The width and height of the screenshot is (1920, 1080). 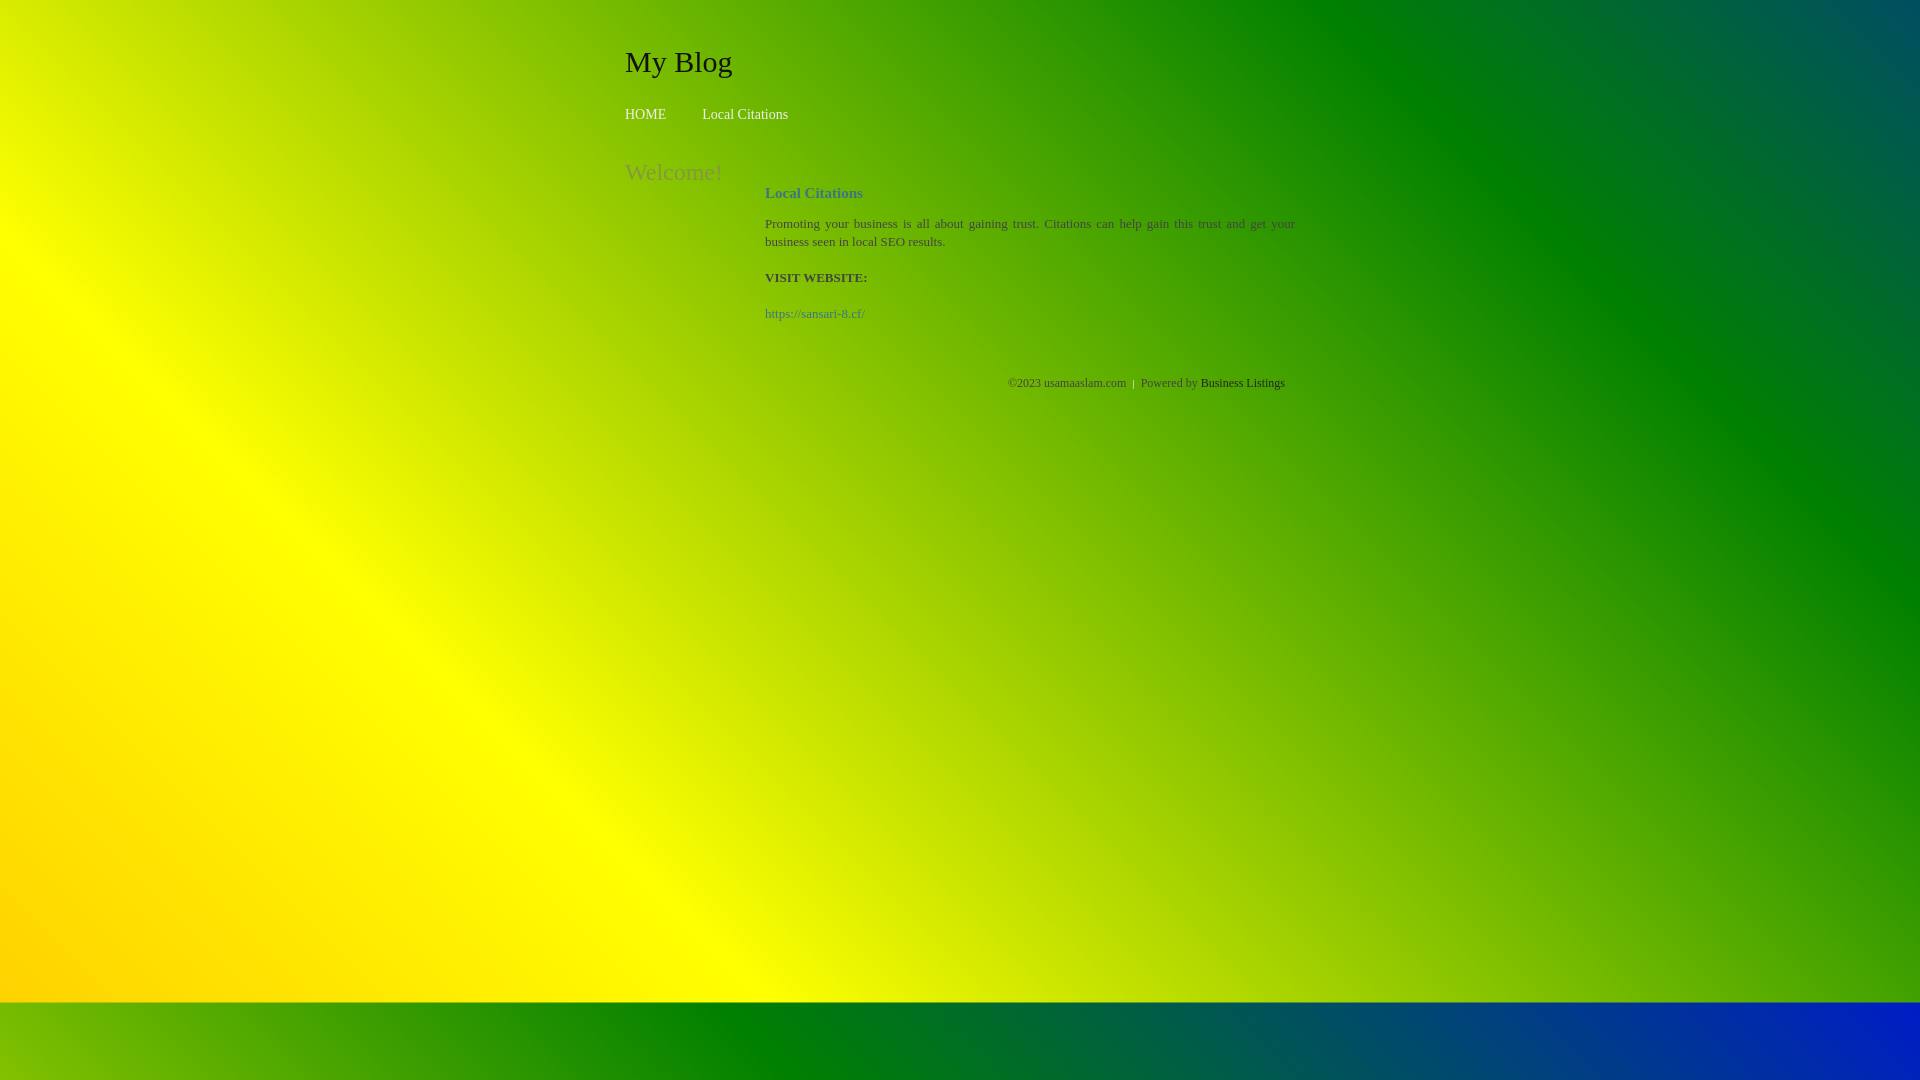 I want to click on HOME, so click(x=646, y=114).